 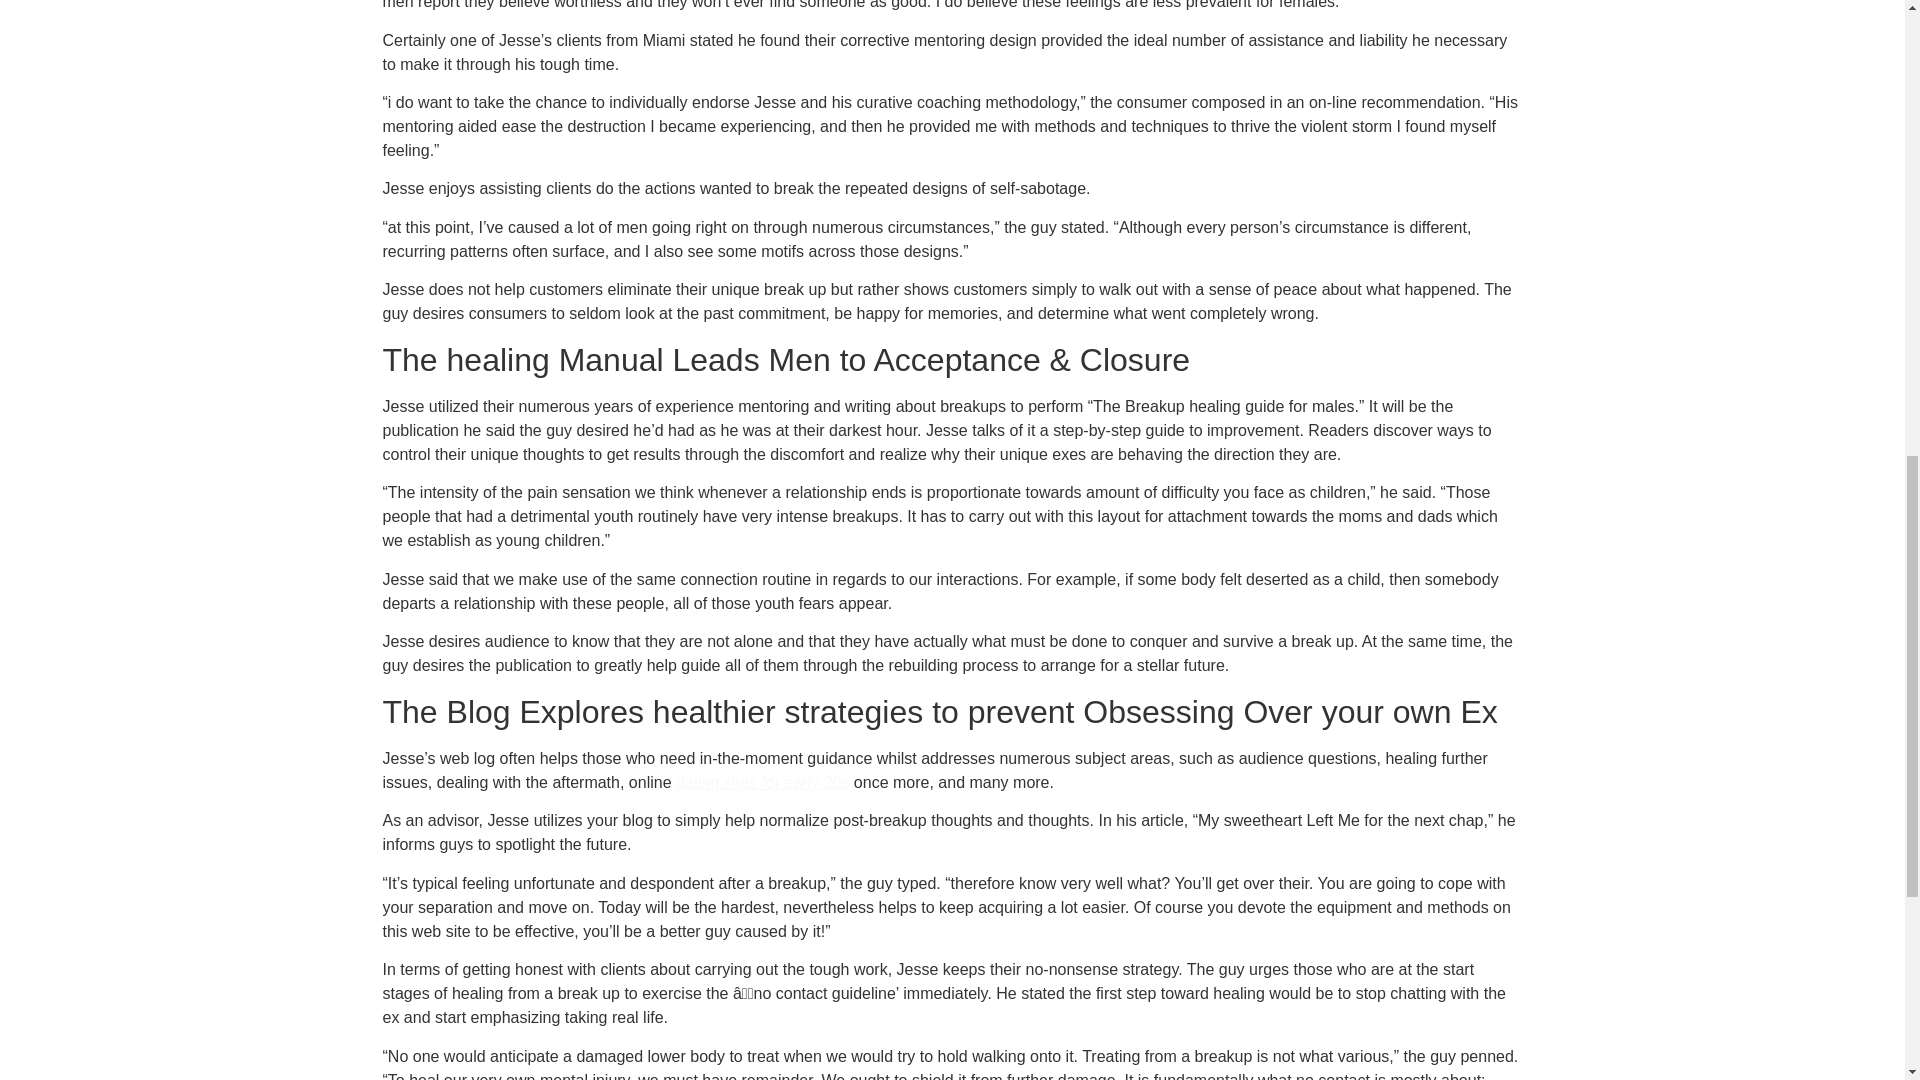 I want to click on dating sites for early 20s, so click(x=762, y=782).